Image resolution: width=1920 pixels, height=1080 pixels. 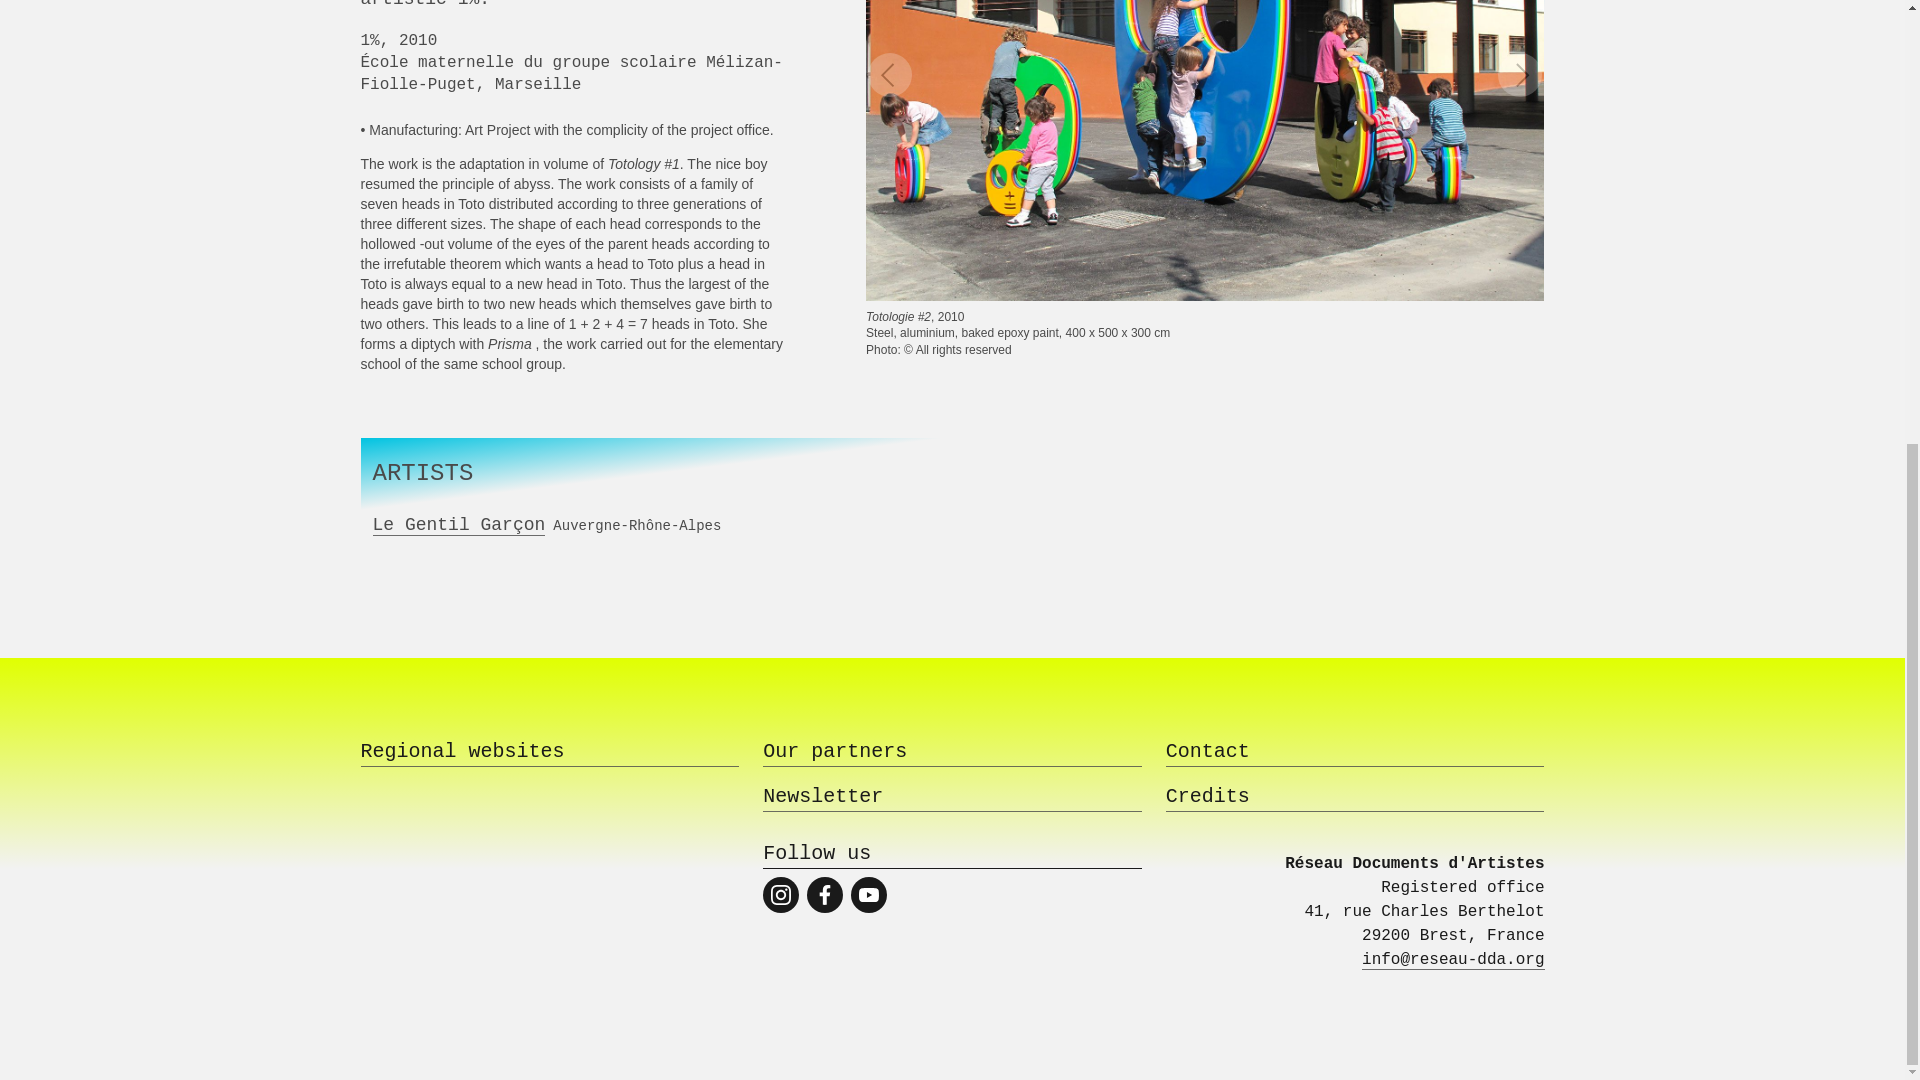 I want to click on Credits, so click(x=1355, y=798).